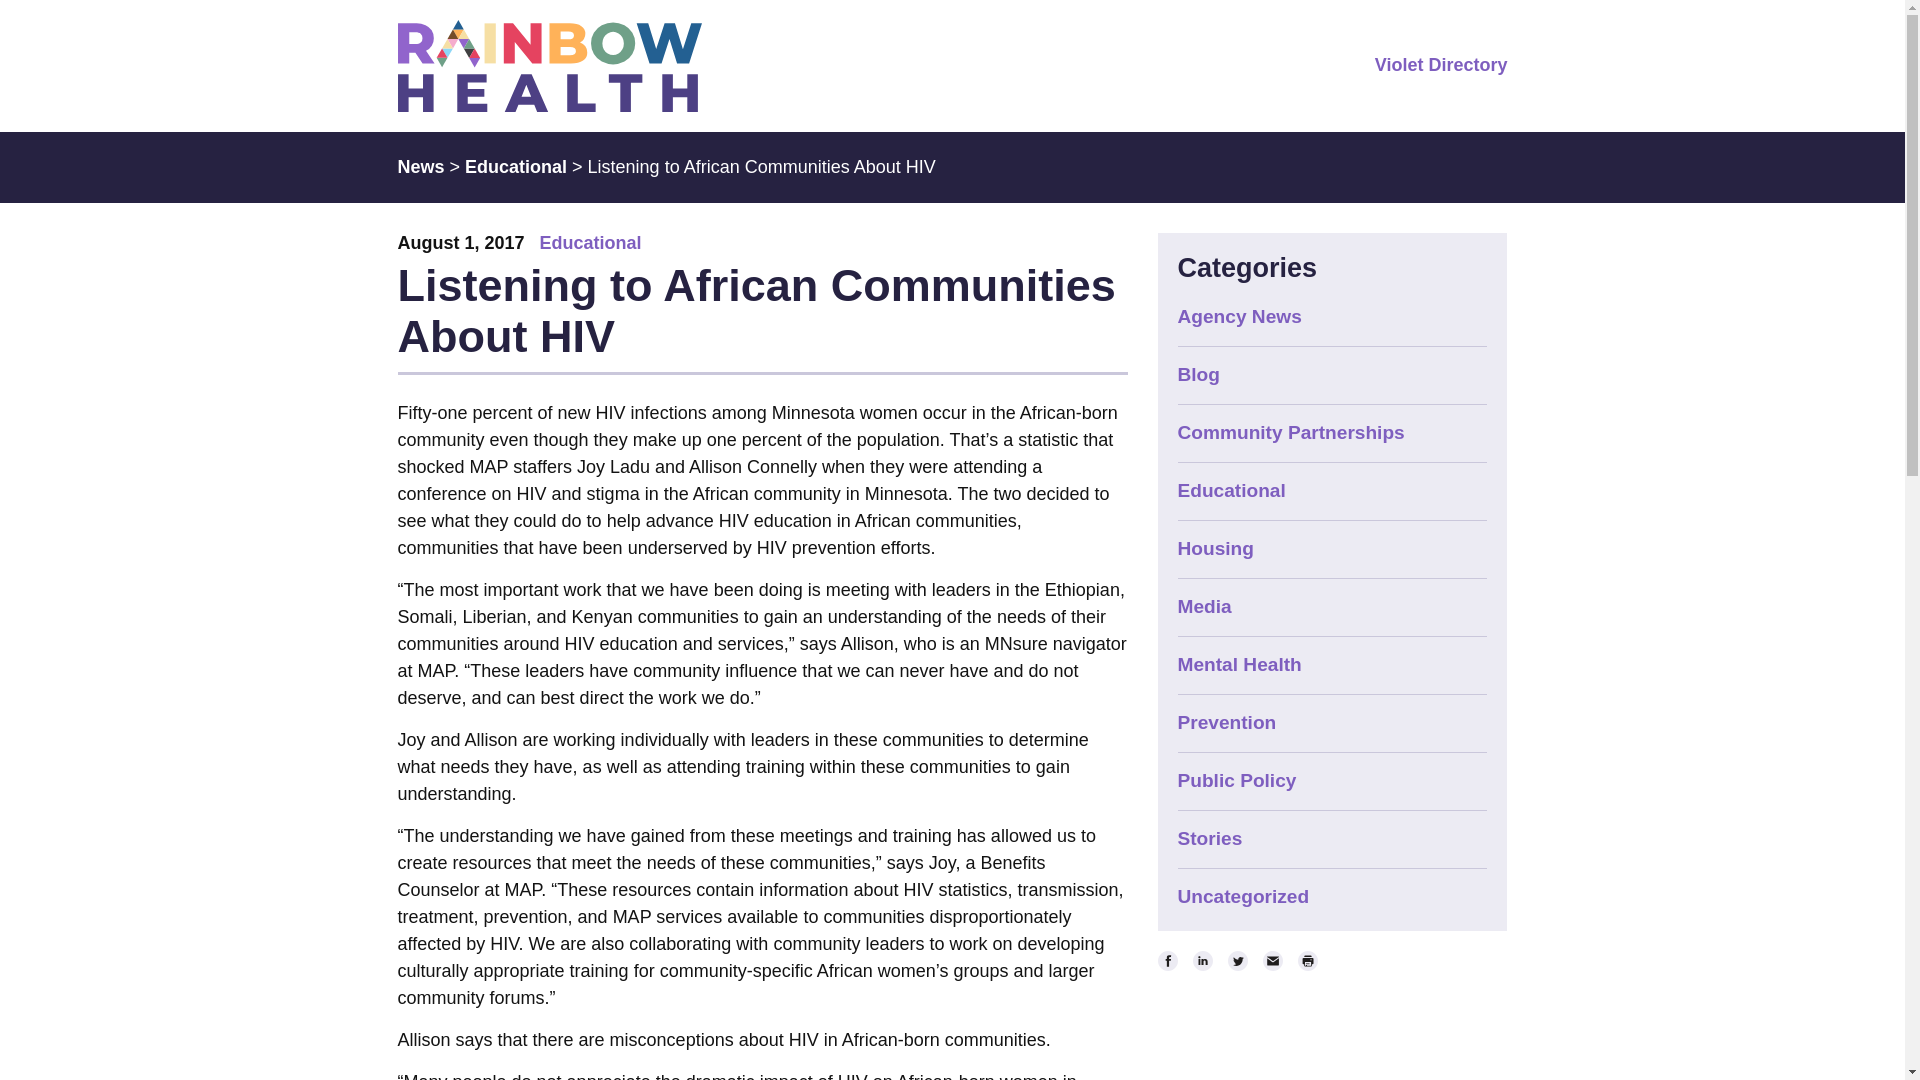  I want to click on Violet Directory, so click(1440, 64).